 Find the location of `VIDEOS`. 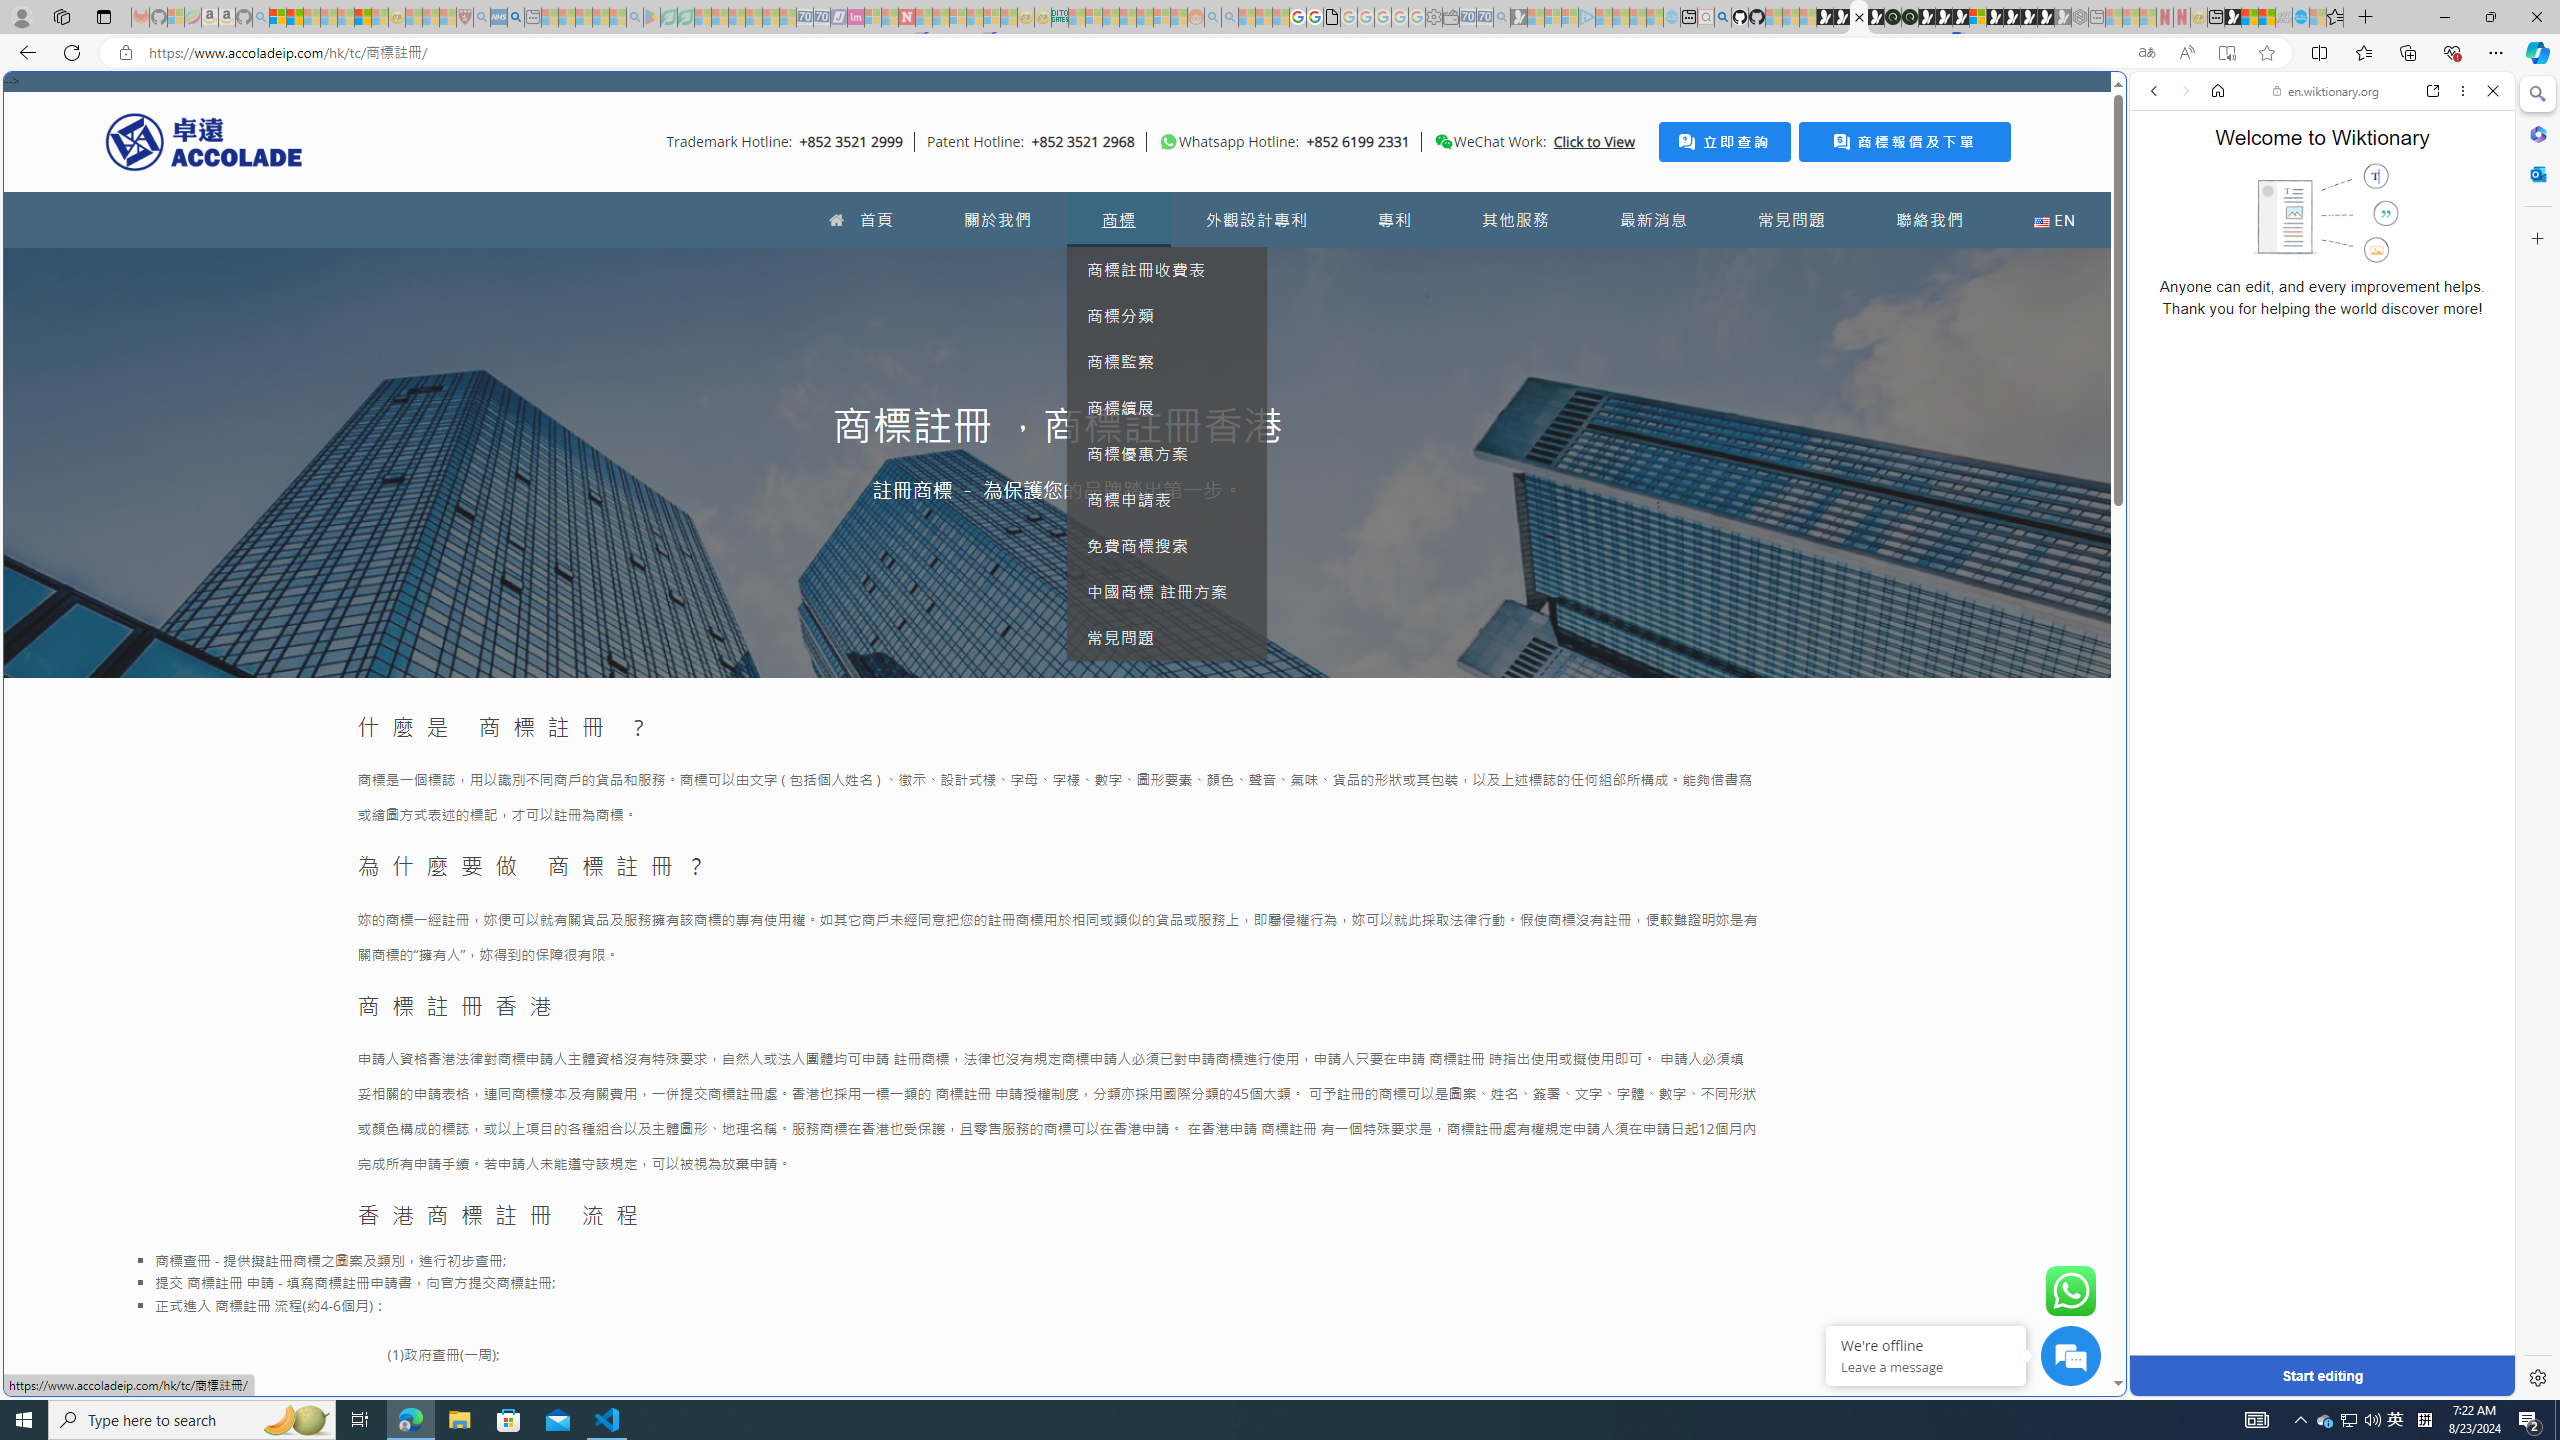

VIDEOS is located at coordinates (2287, 229).